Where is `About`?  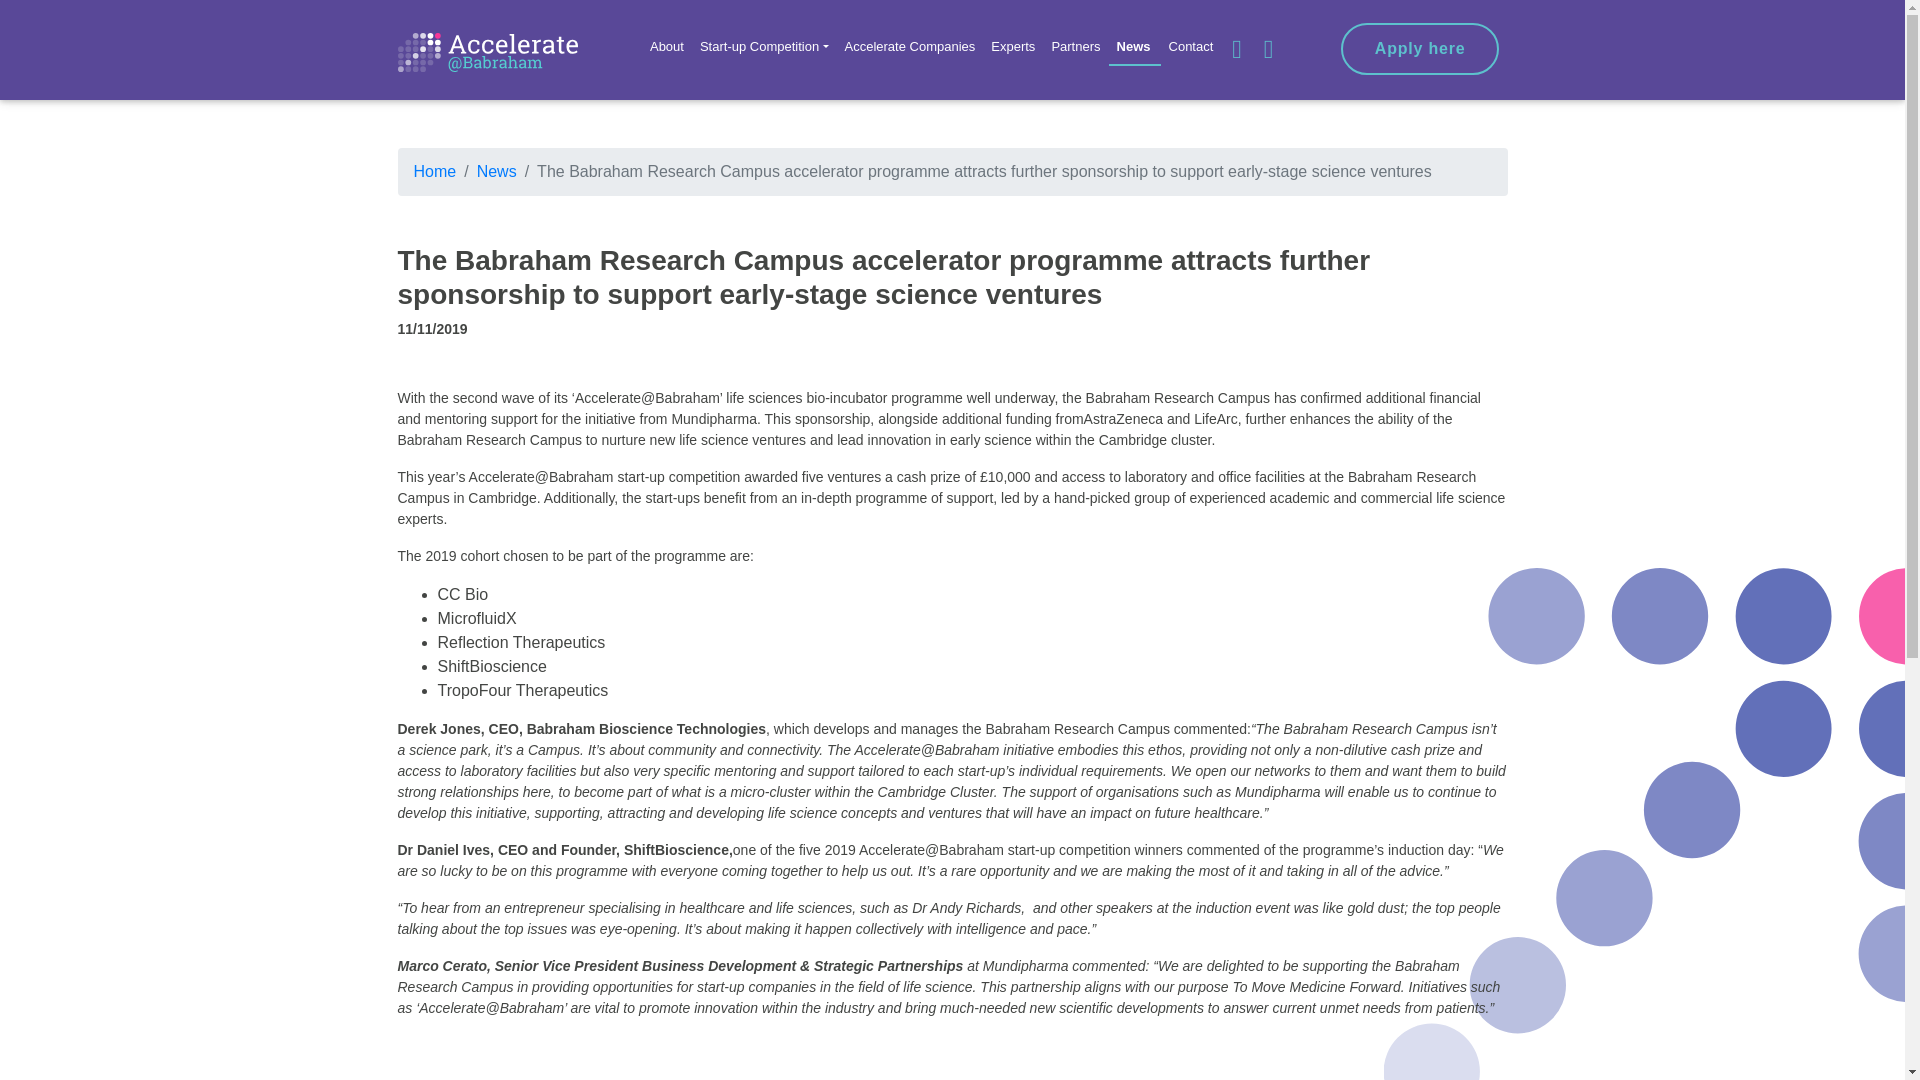
About is located at coordinates (666, 46).